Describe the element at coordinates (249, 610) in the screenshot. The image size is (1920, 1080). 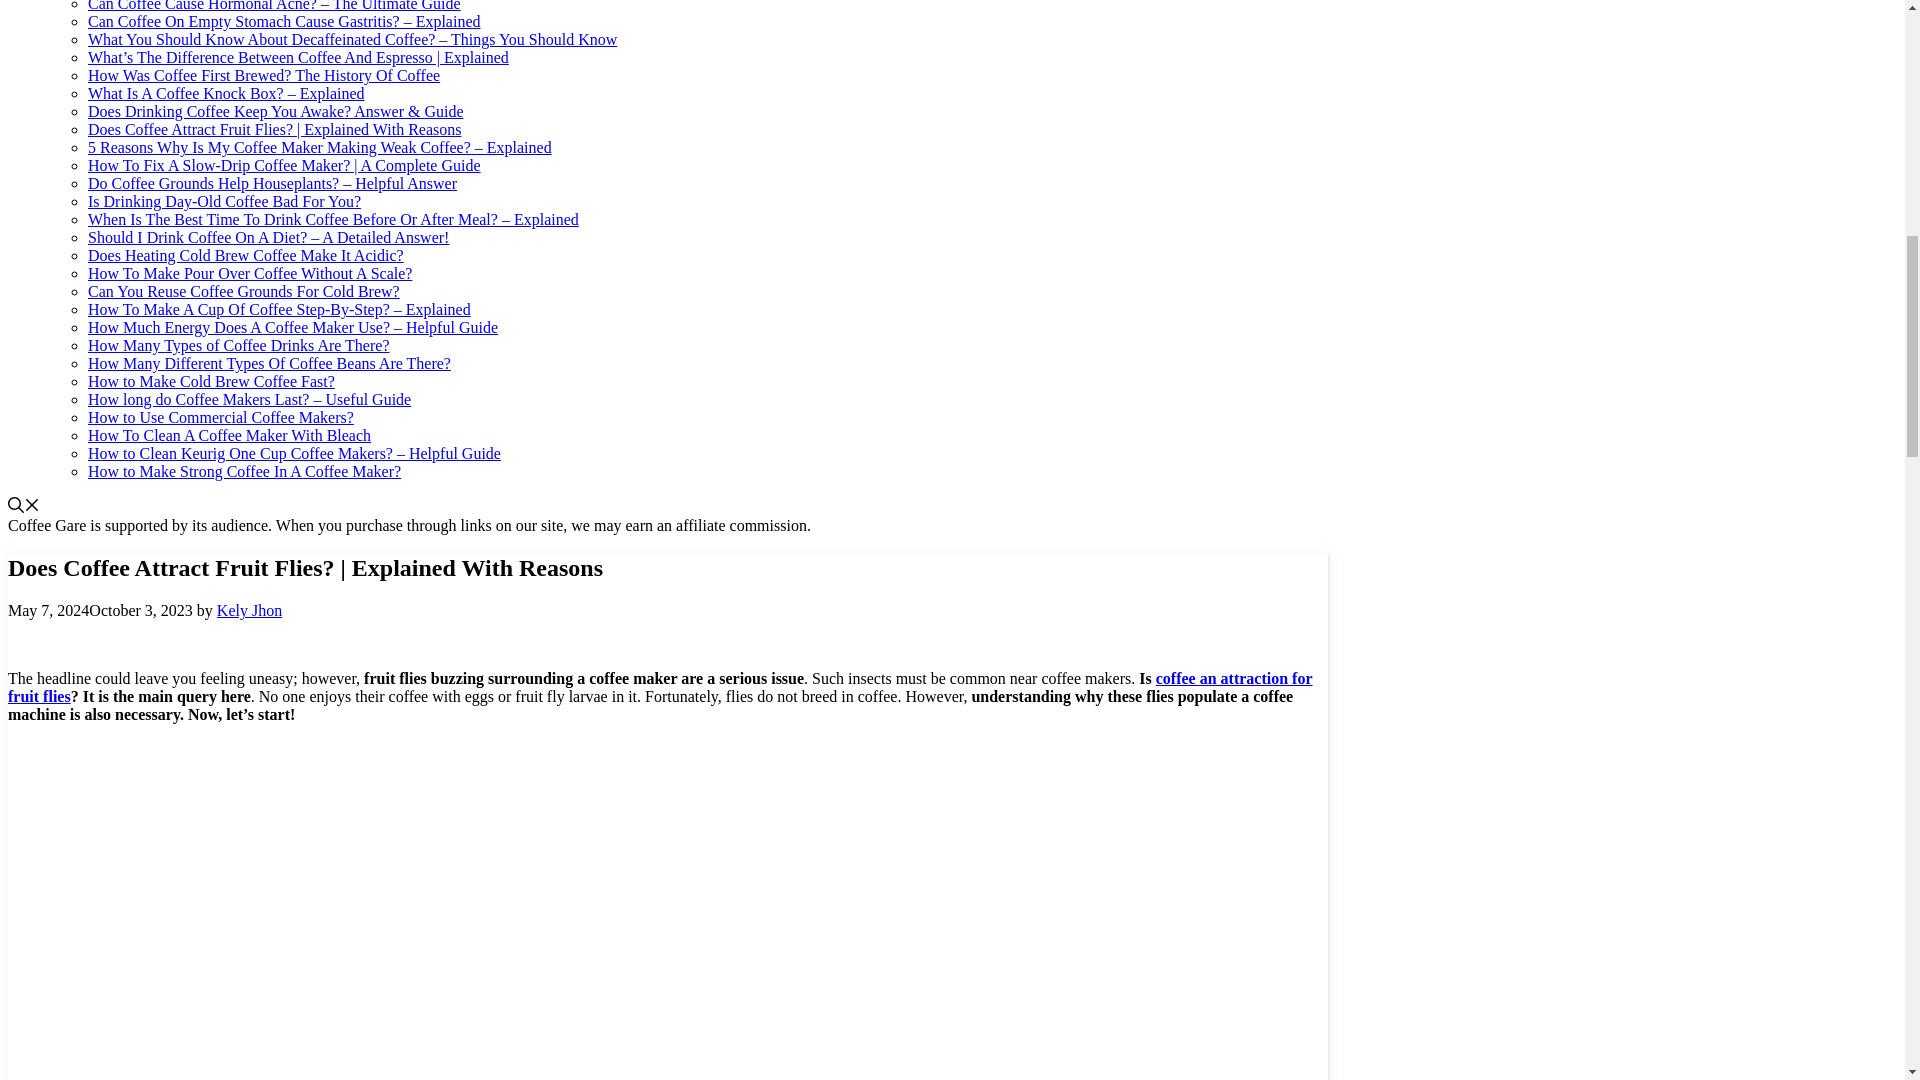
I see `View all posts by Kely Jhon` at that location.